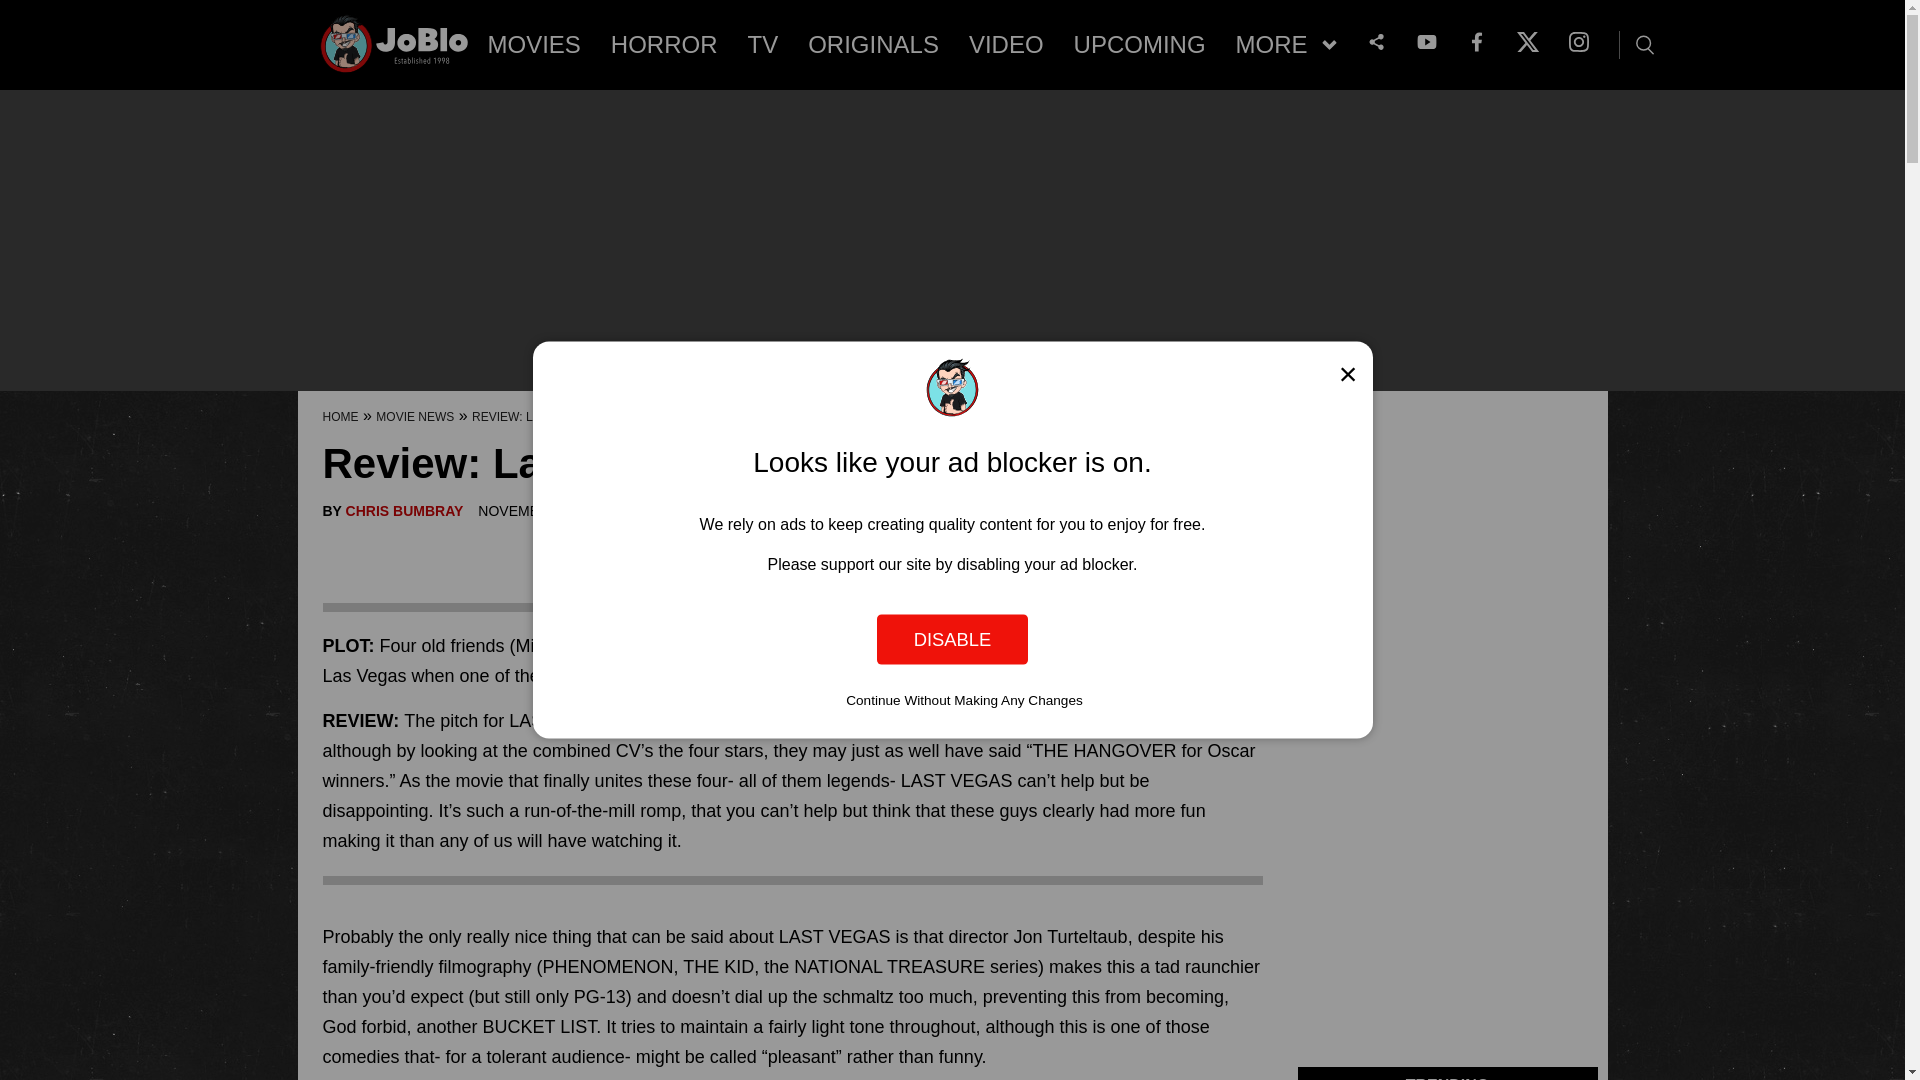 Image resolution: width=1920 pixels, height=1080 pixels. What do you see at coordinates (17, 10) in the screenshot?
I see `Go` at bounding box center [17, 10].